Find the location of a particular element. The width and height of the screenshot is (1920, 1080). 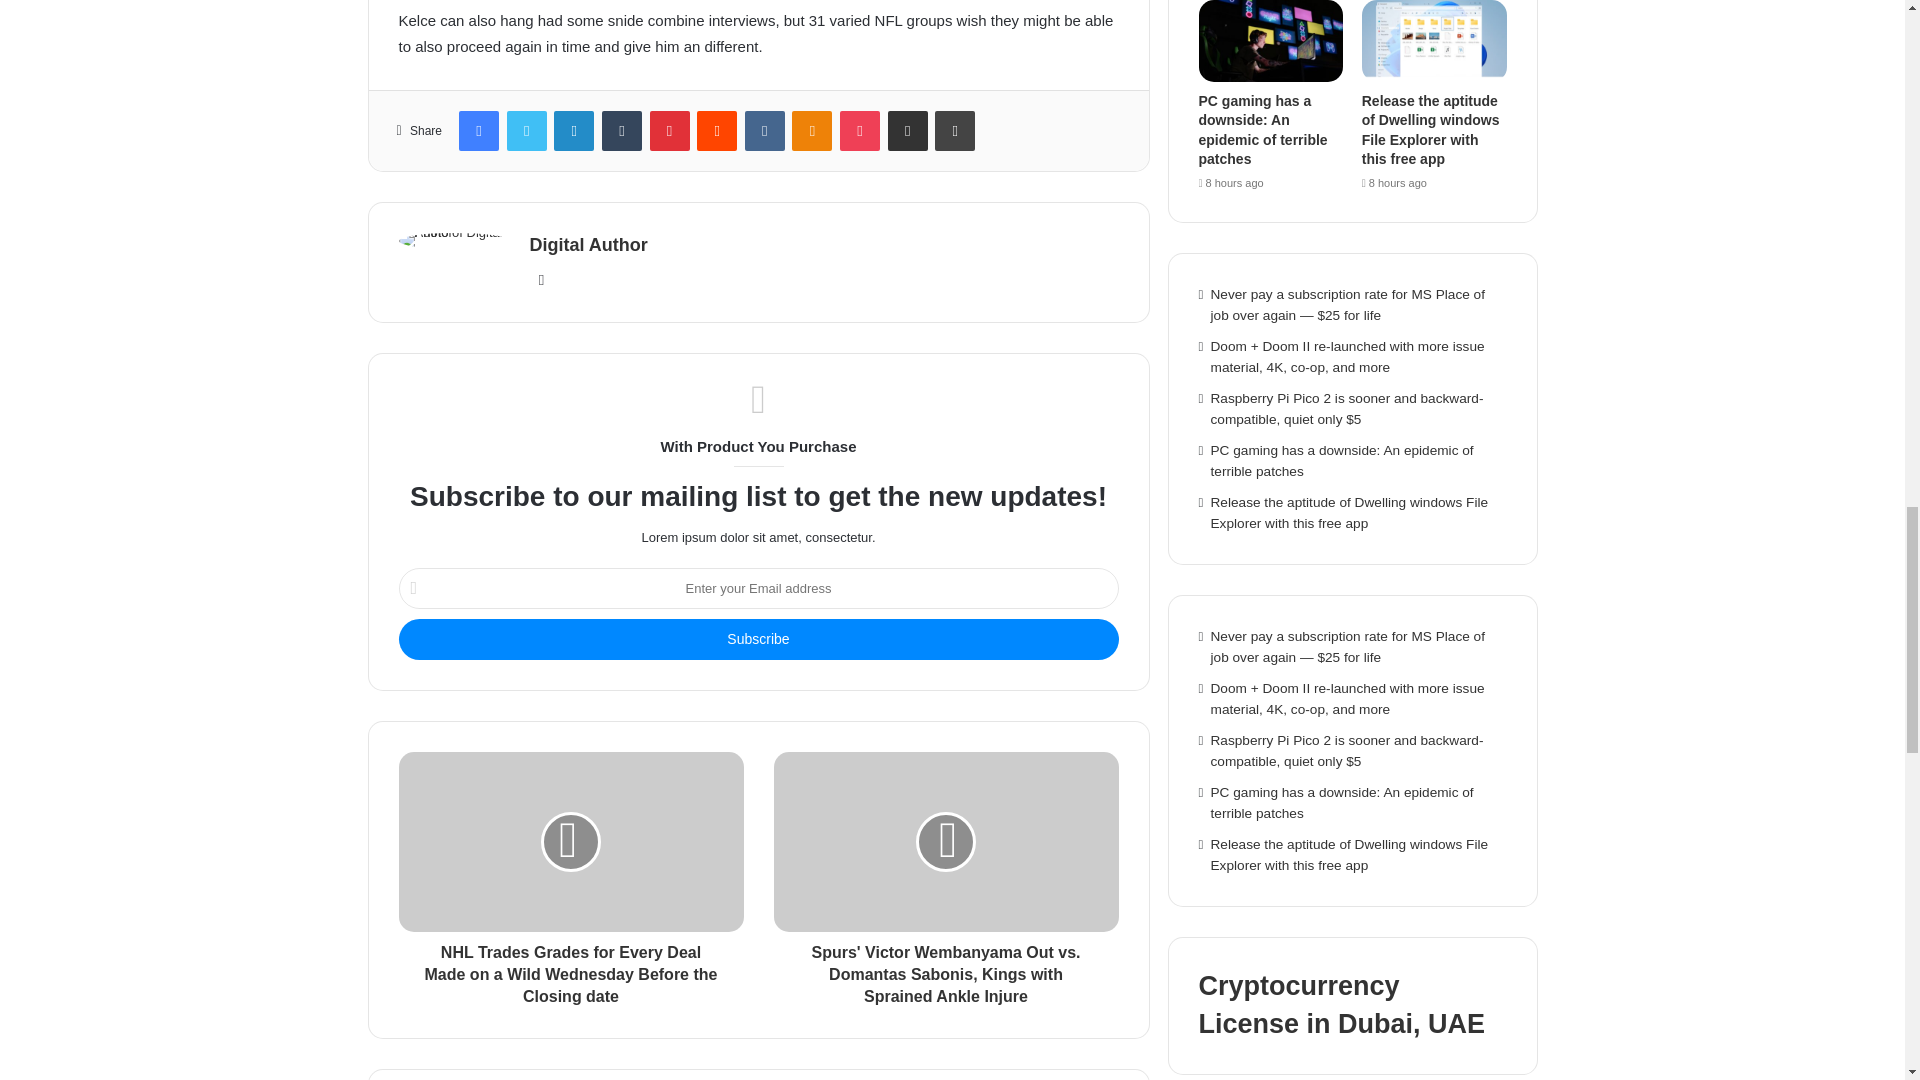

Twitter is located at coordinates (526, 131).